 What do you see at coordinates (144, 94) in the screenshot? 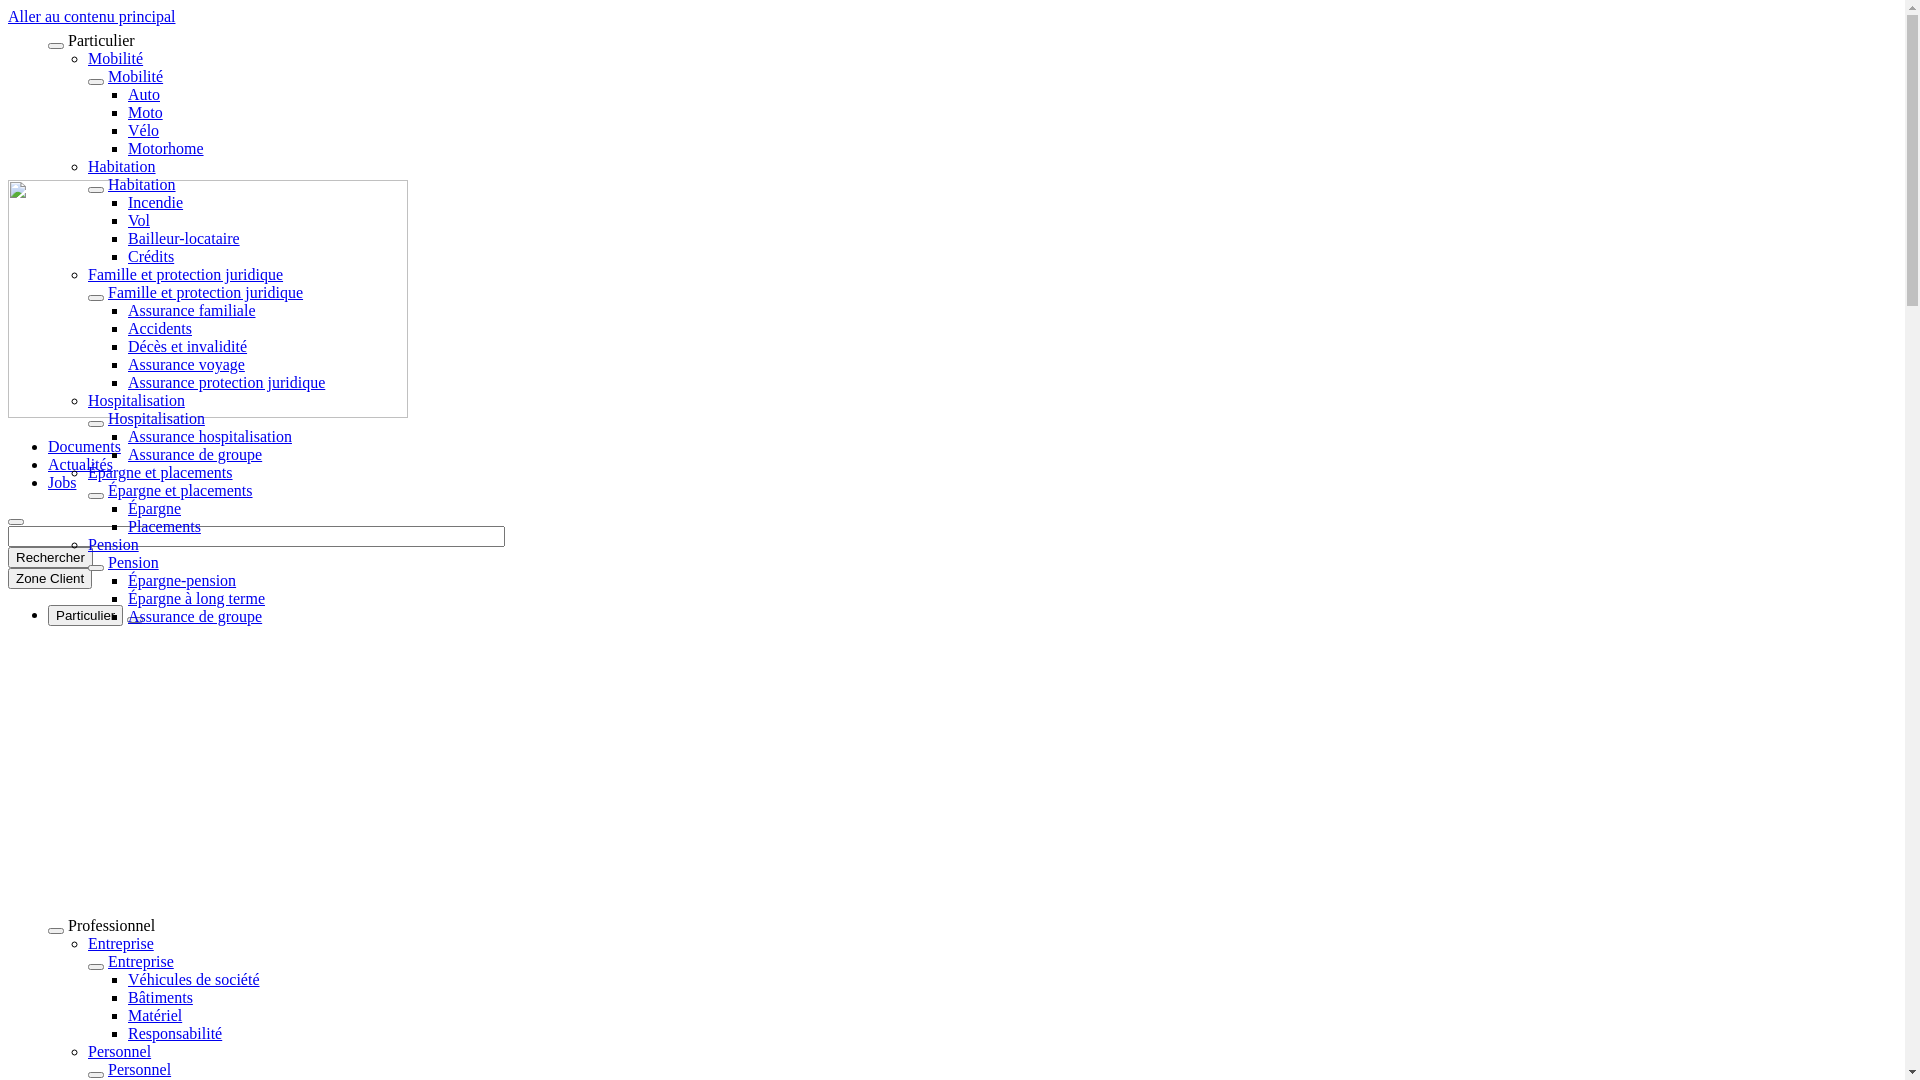
I see `Auto` at bounding box center [144, 94].